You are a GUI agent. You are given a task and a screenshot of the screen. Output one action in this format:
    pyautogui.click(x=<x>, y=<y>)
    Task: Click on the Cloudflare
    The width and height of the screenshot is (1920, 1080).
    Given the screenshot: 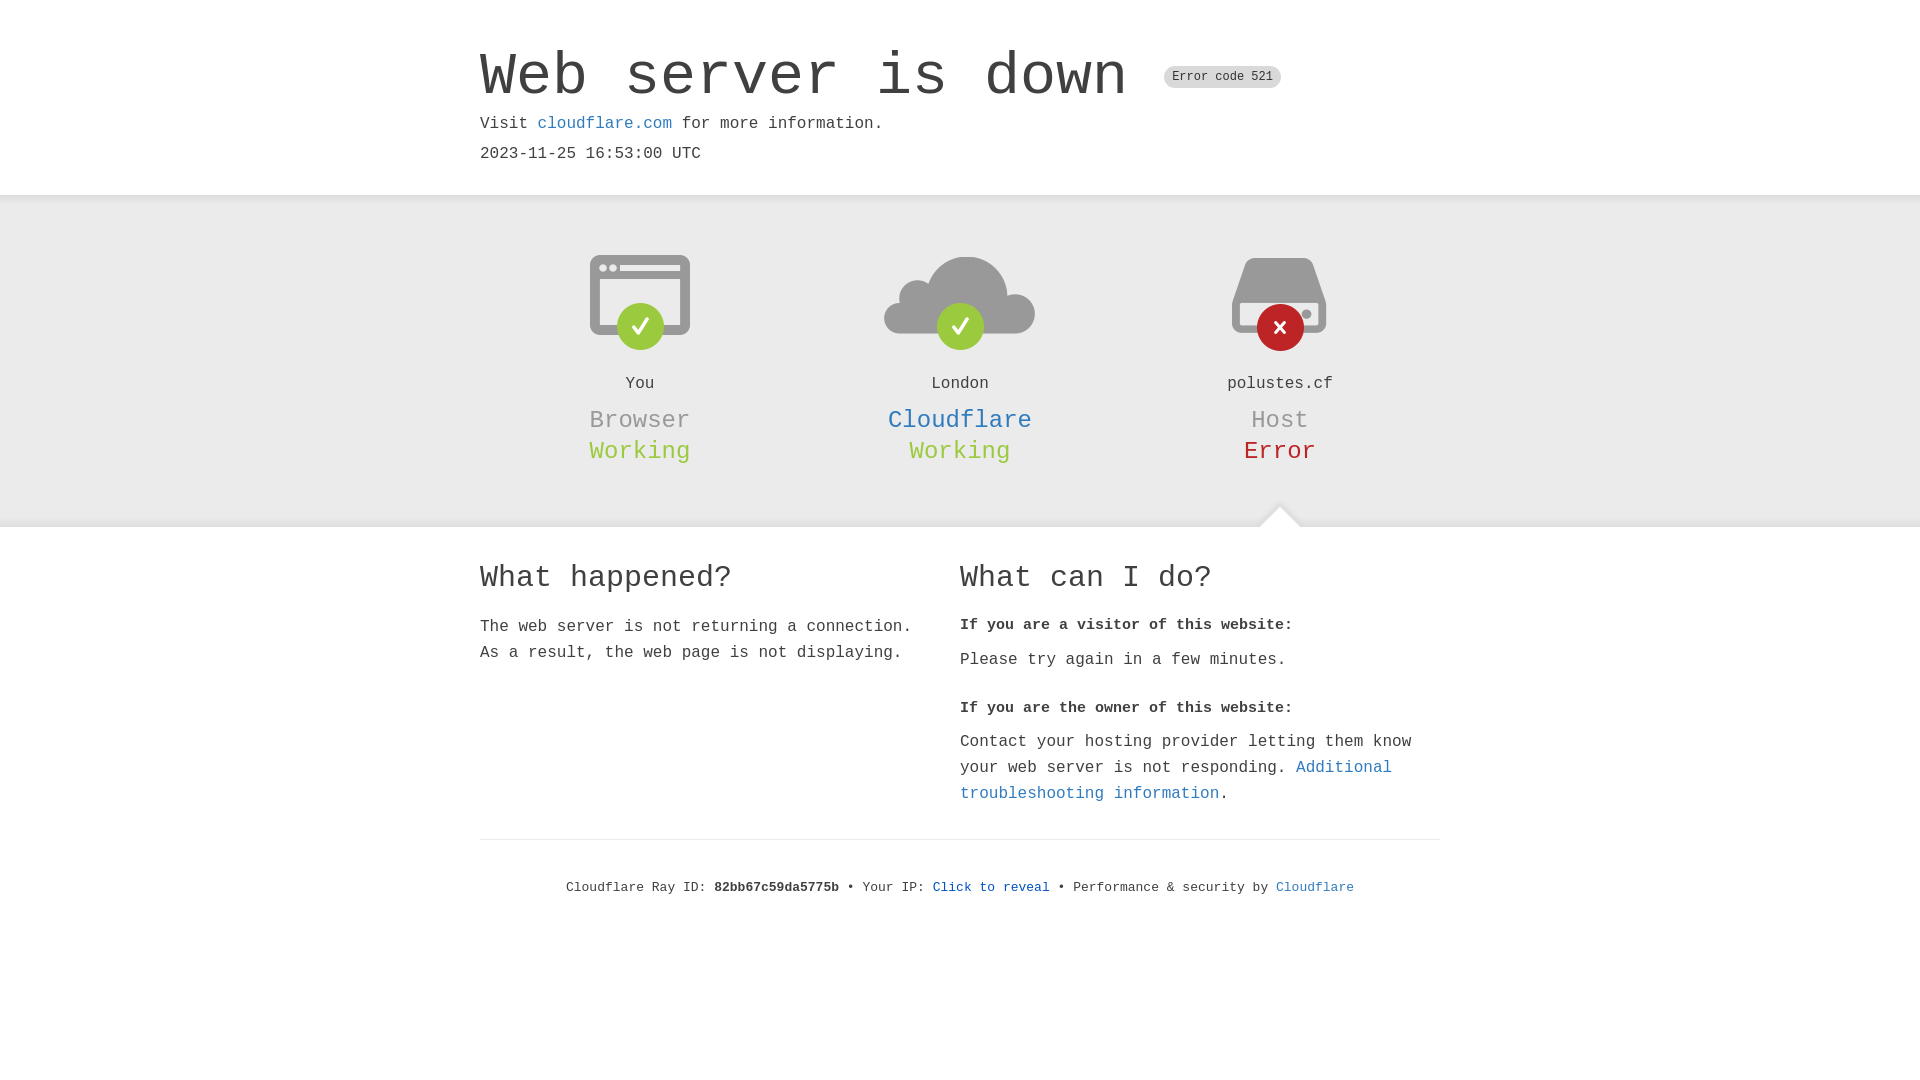 What is the action you would take?
    pyautogui.click(x=1315, y=888)
    